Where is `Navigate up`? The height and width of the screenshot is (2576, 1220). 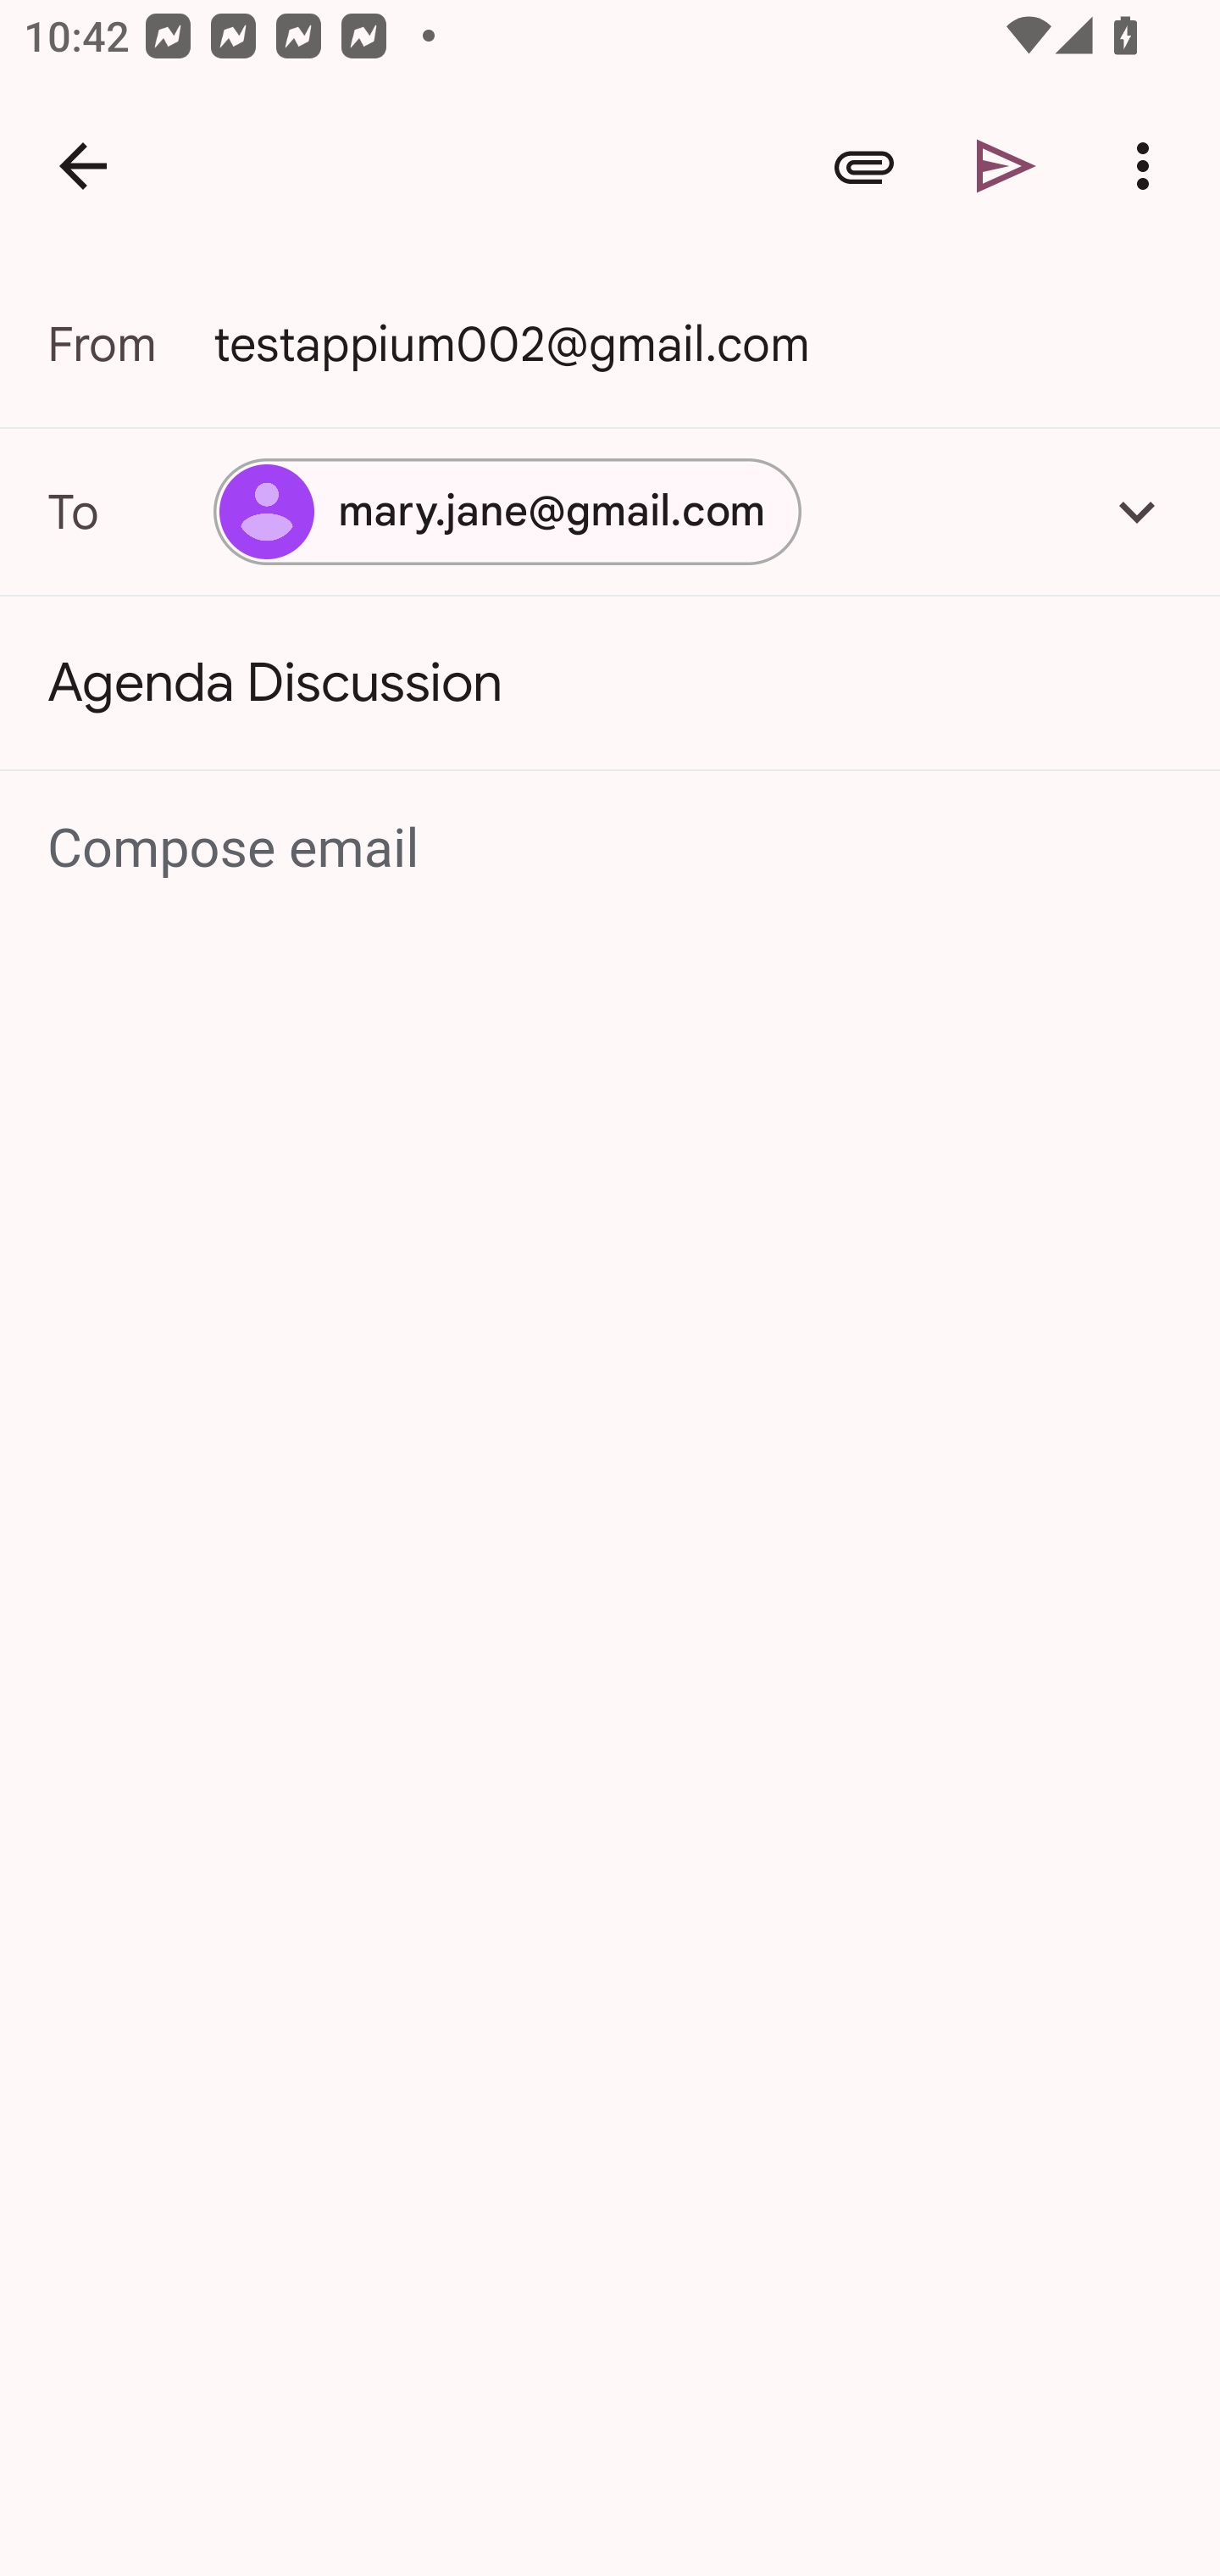
Navigate up is located at coordinates (83, 166).